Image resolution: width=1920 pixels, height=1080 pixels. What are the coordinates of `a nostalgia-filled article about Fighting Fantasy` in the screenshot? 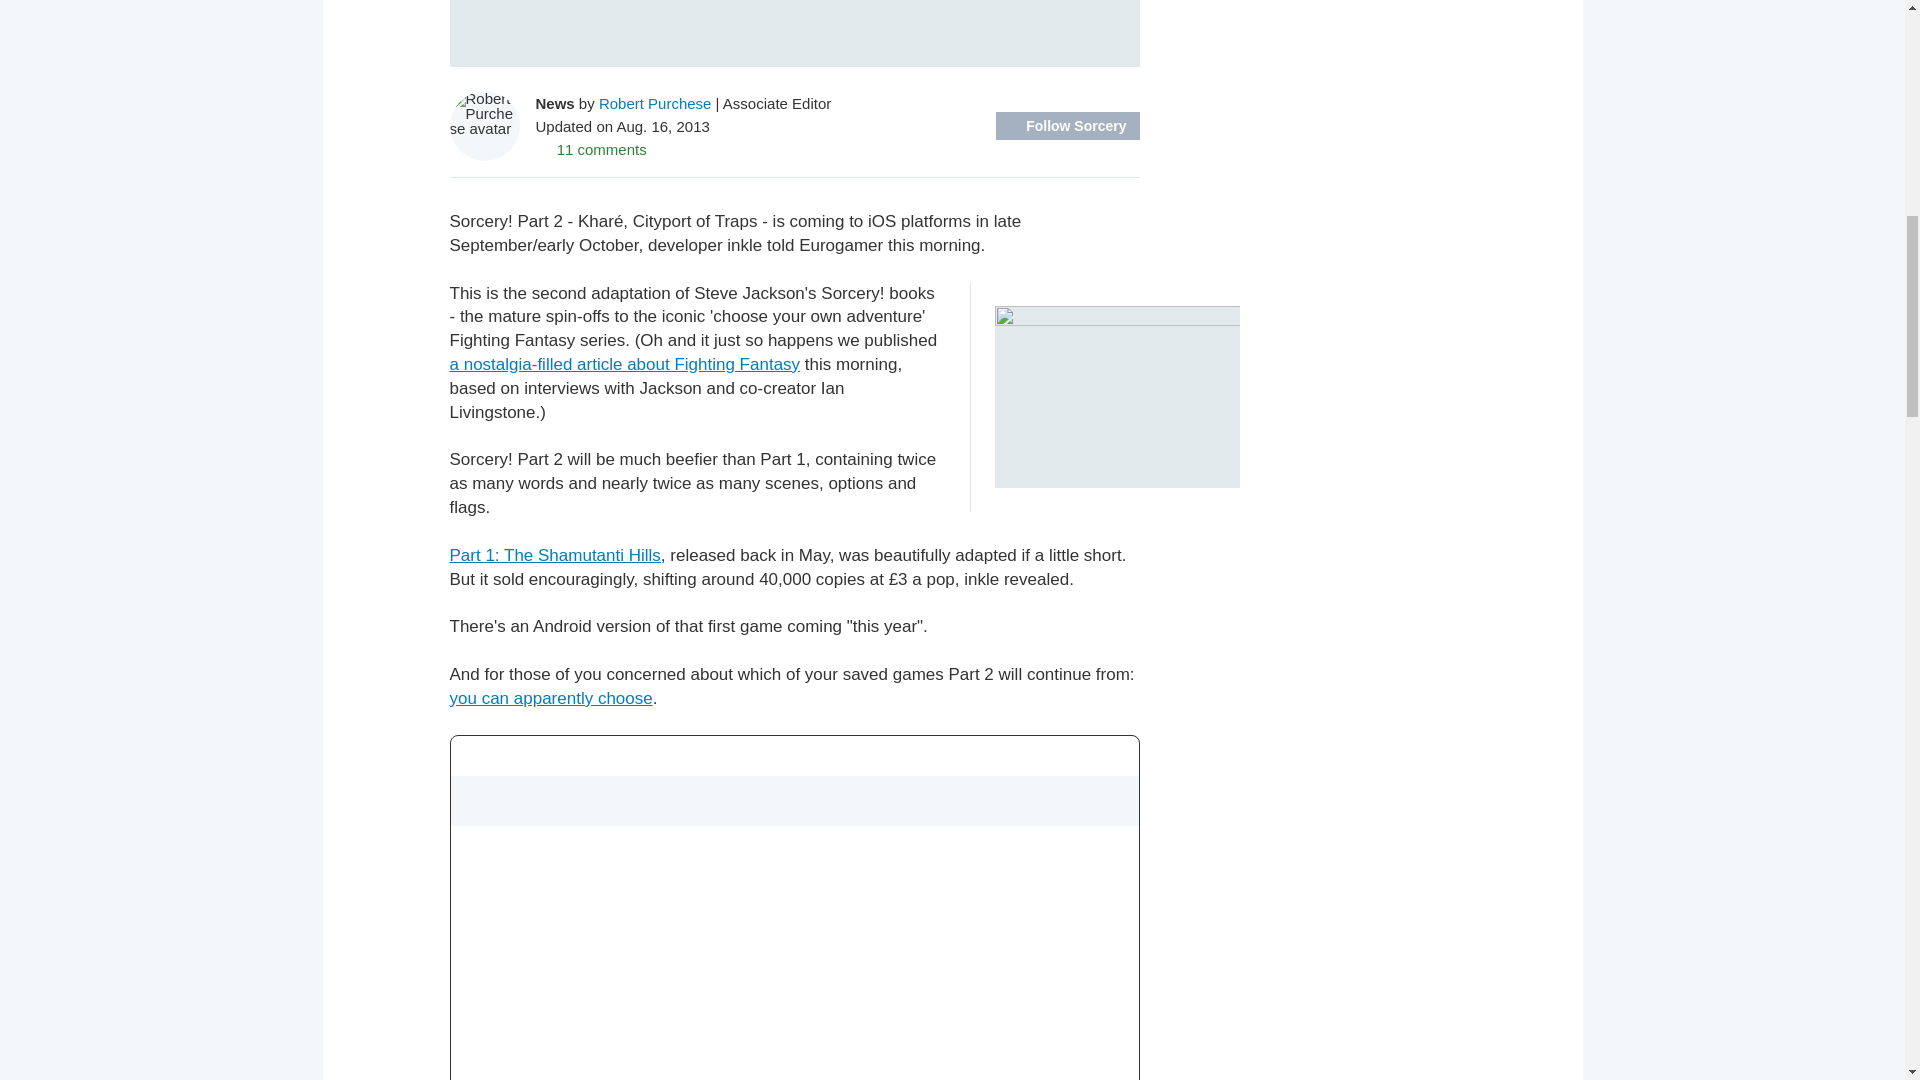 It's located at (624, 364).